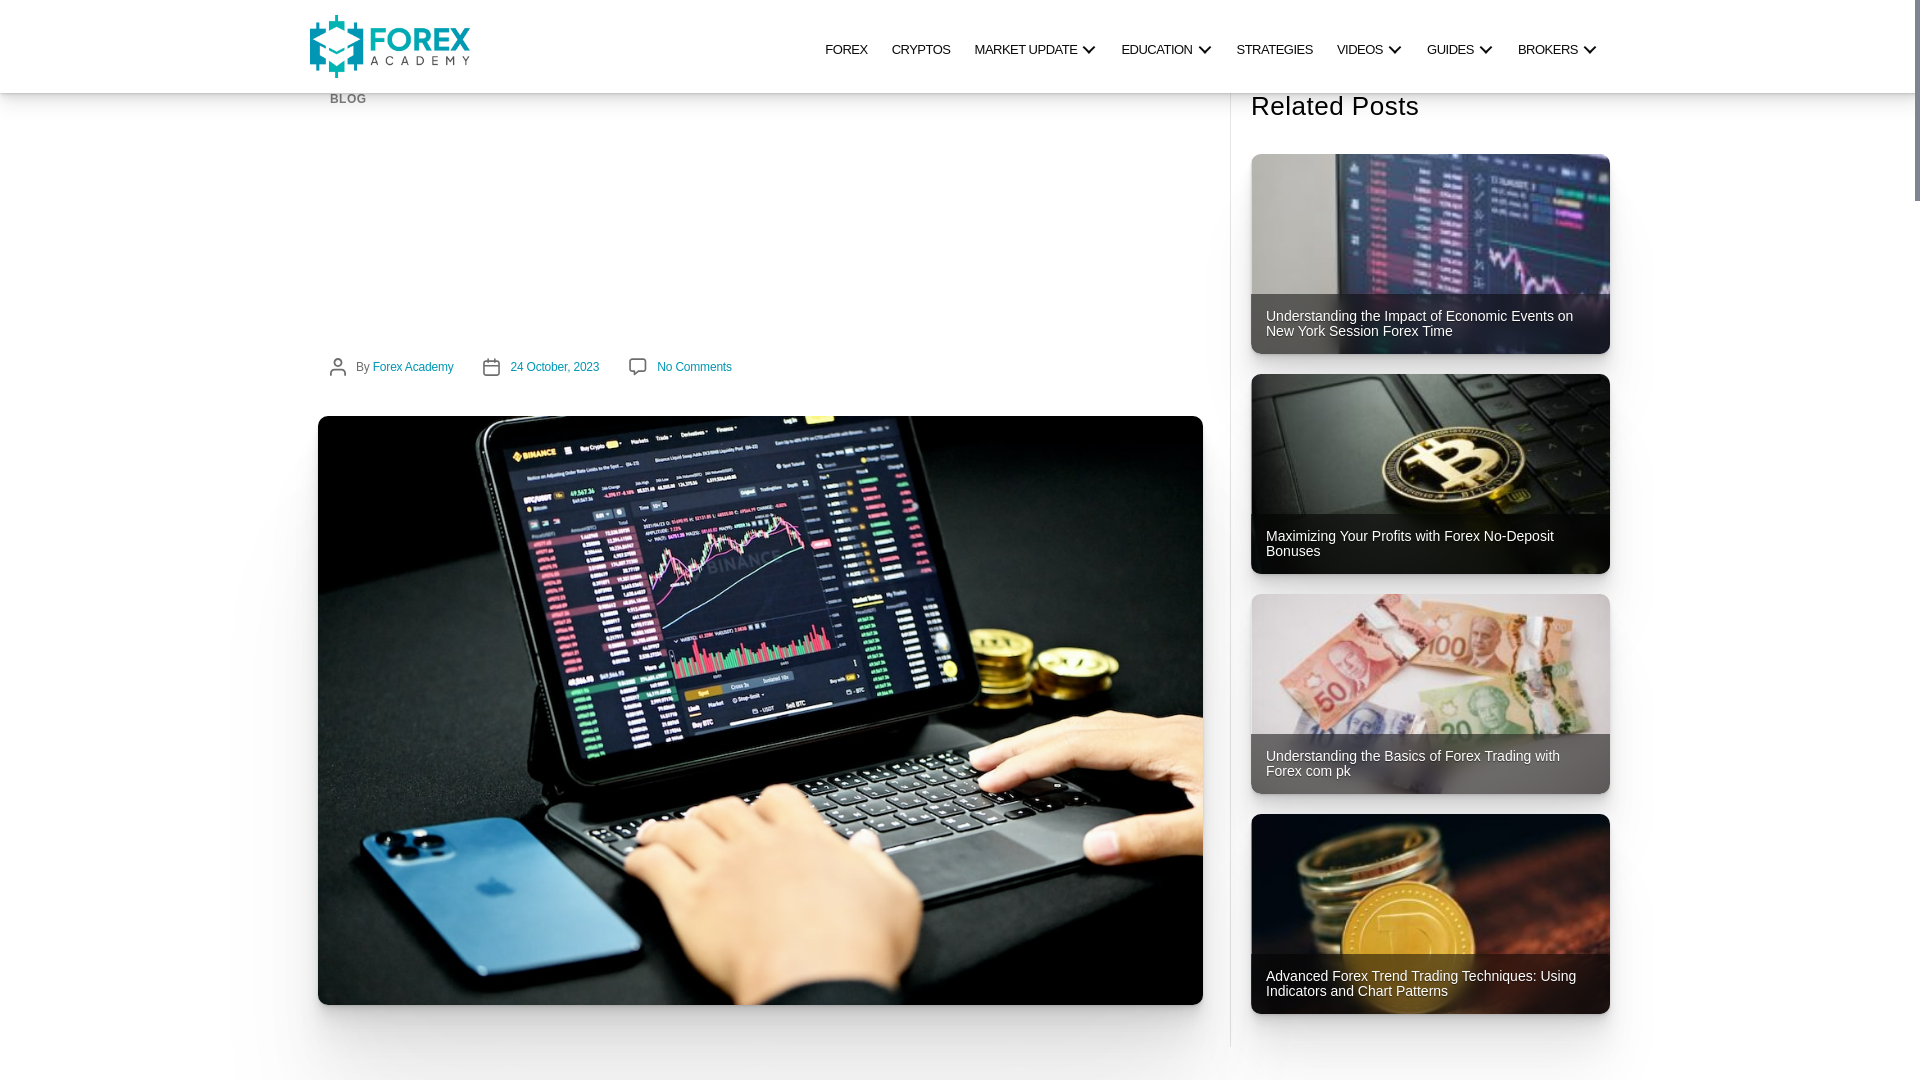  I want to click on EDUCATION, so click(1166, 46).